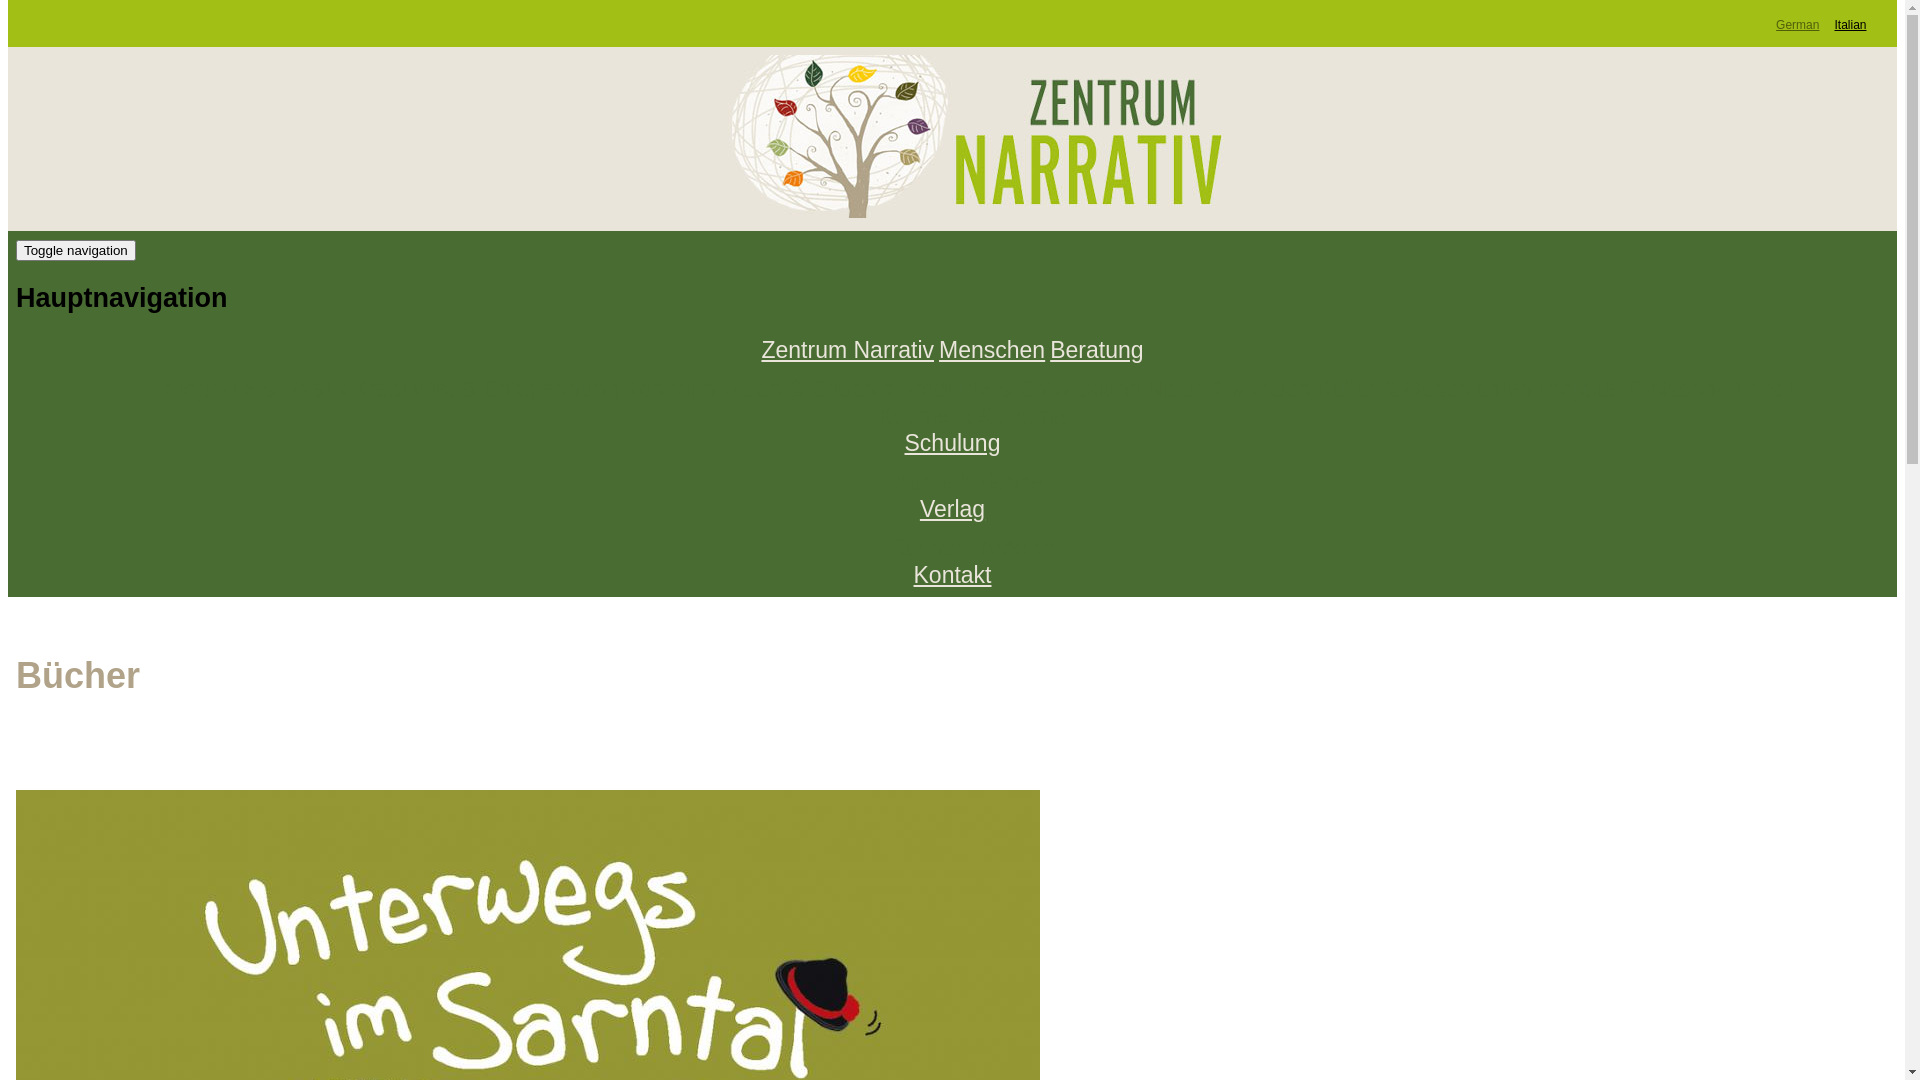 The image size is (1920, 1080). What do you see at coordinates (8, 0) in the screenshot?
I see `Direkt zum Inhalt` at bounding box center [8, 0].